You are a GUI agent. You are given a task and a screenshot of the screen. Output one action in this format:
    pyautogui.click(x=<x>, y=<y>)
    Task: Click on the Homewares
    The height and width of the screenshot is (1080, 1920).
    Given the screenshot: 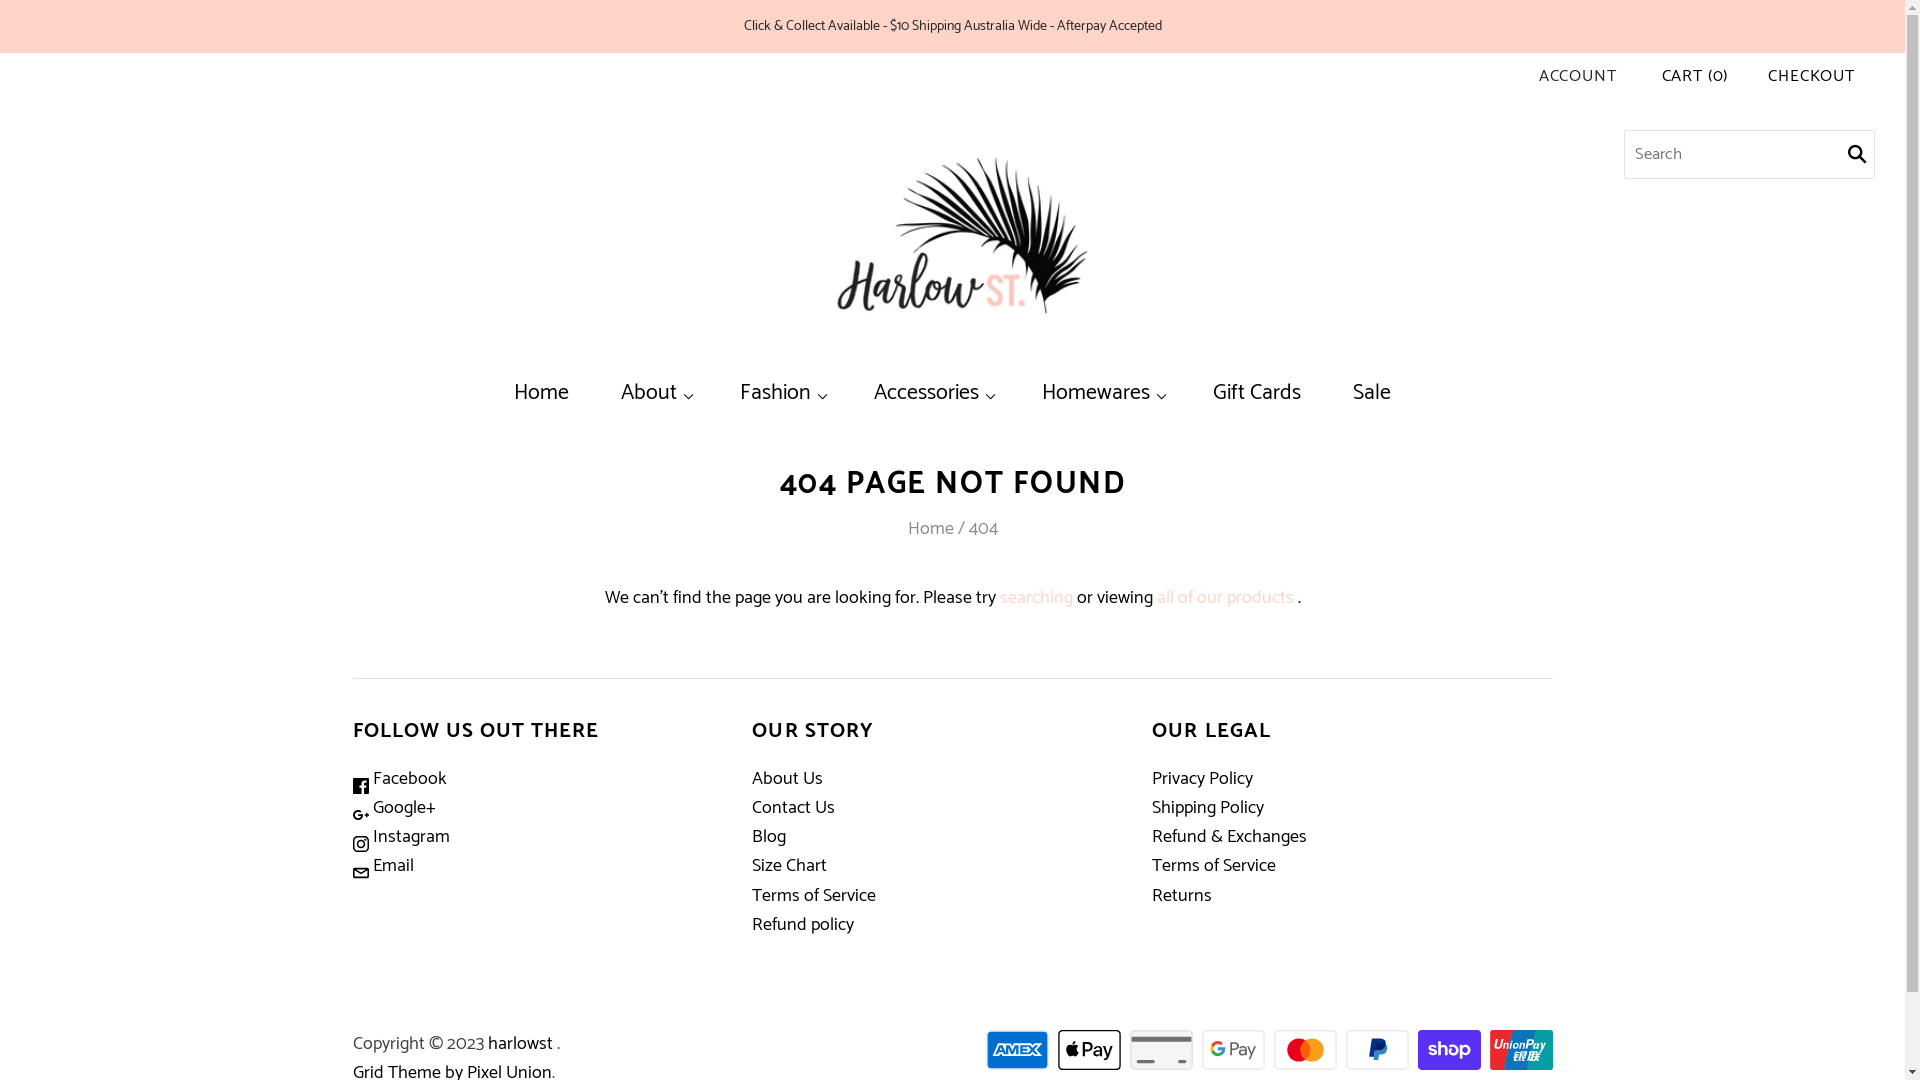 What is the action you would take?
    pyautogui.click(x=1102, y=394)
    